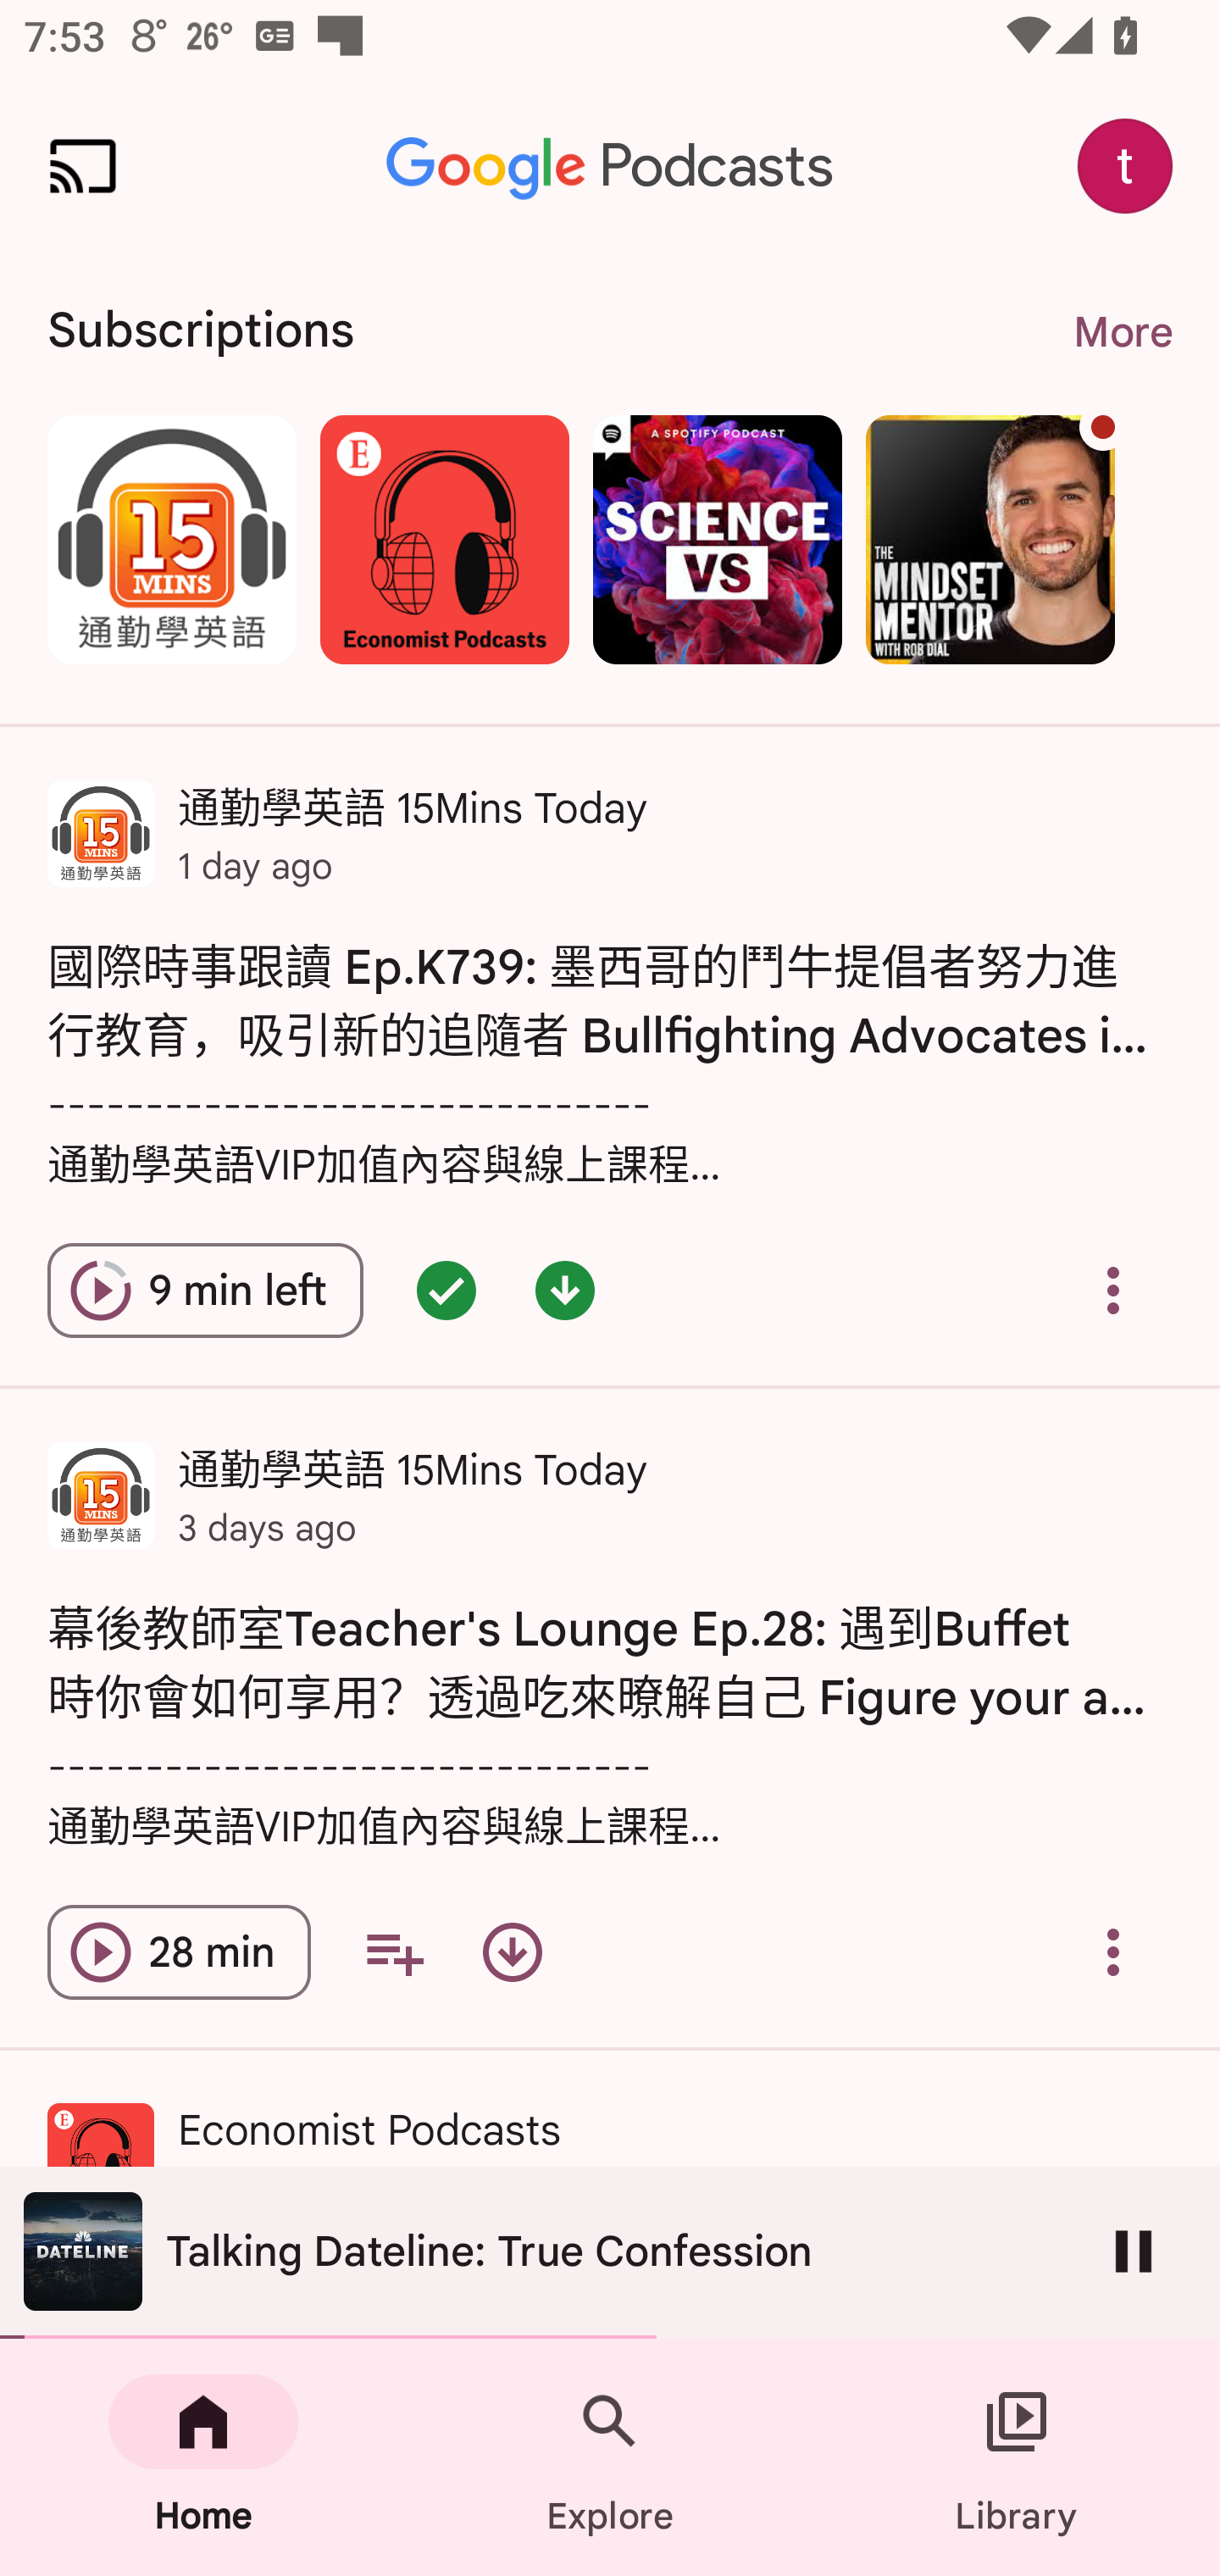  What do you see at coordinates (717, 539) in the screenshot?
I see `Science Vs` at bounding box center [717, 539].